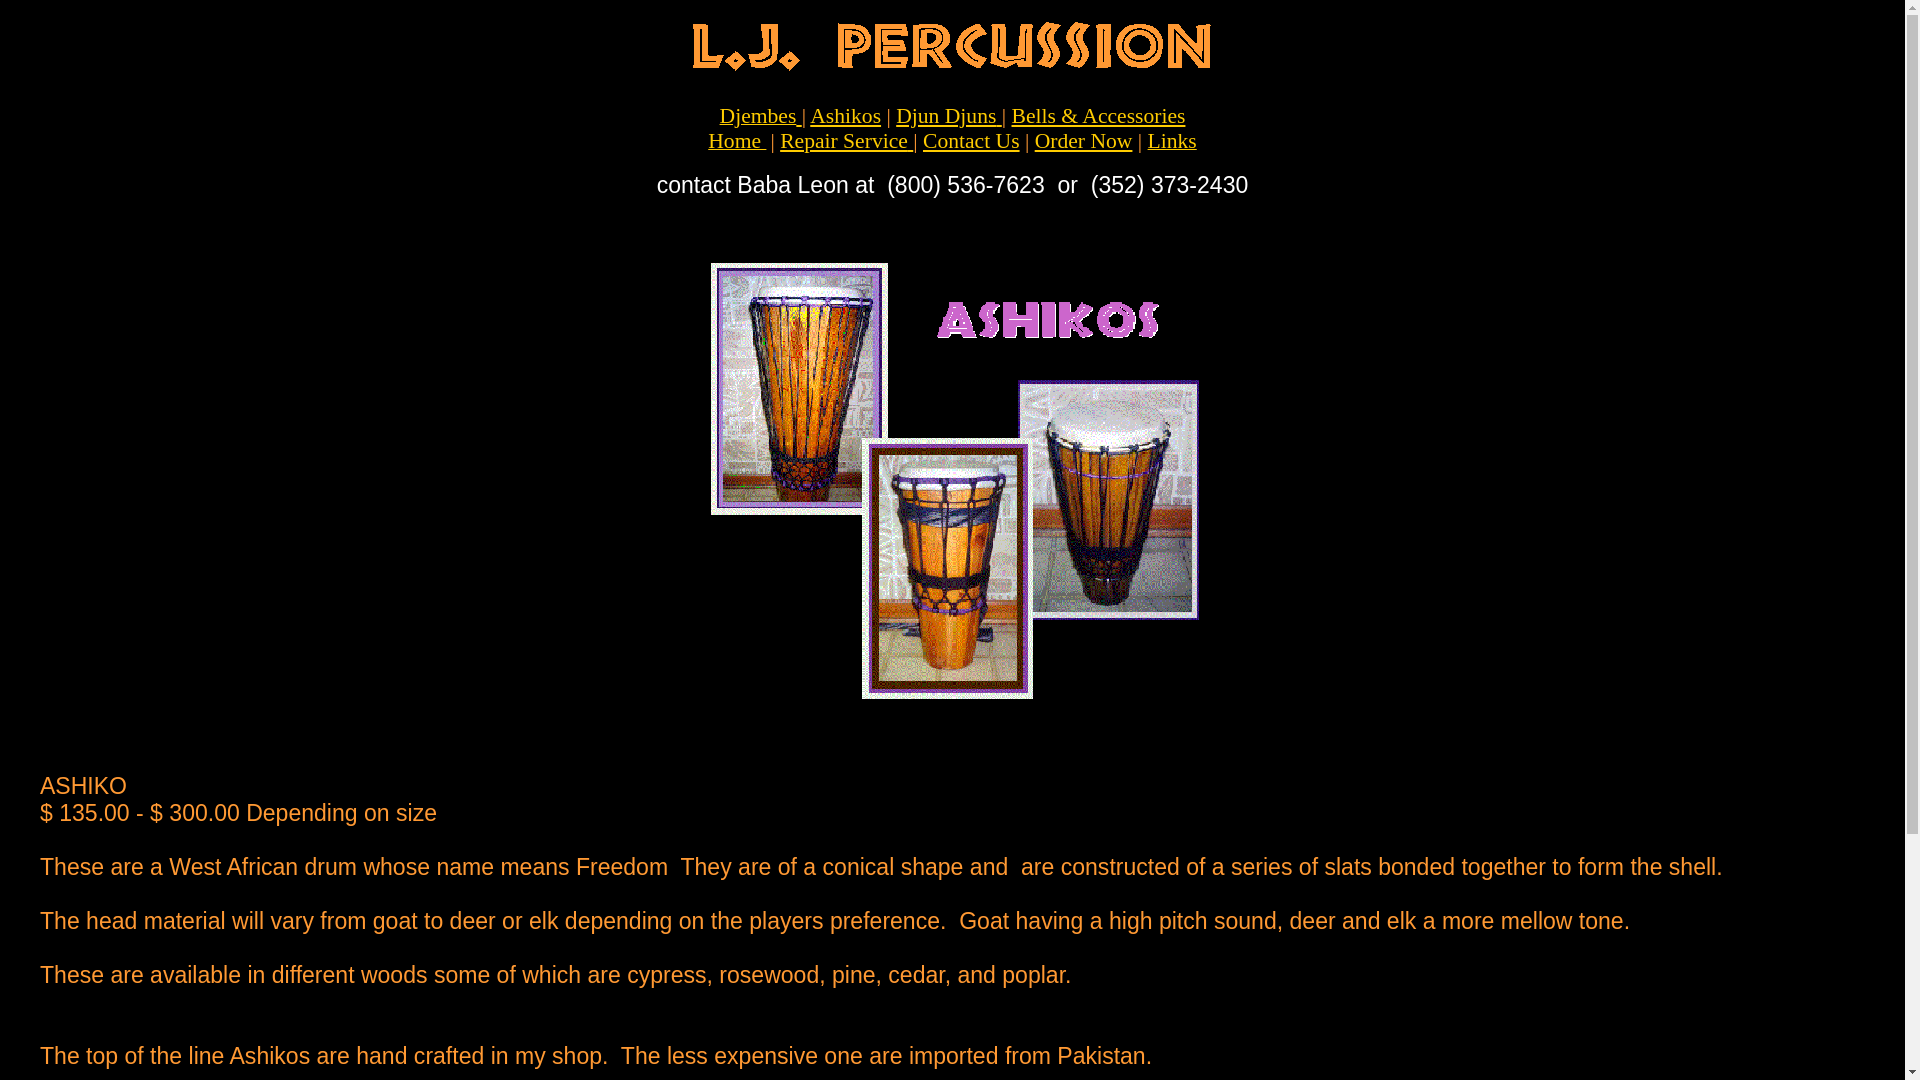 The width and height of the screenshot is (1920, 1080). Describe the element at coordinates (737, 141) in the screenshot. I see `Home` at that location.